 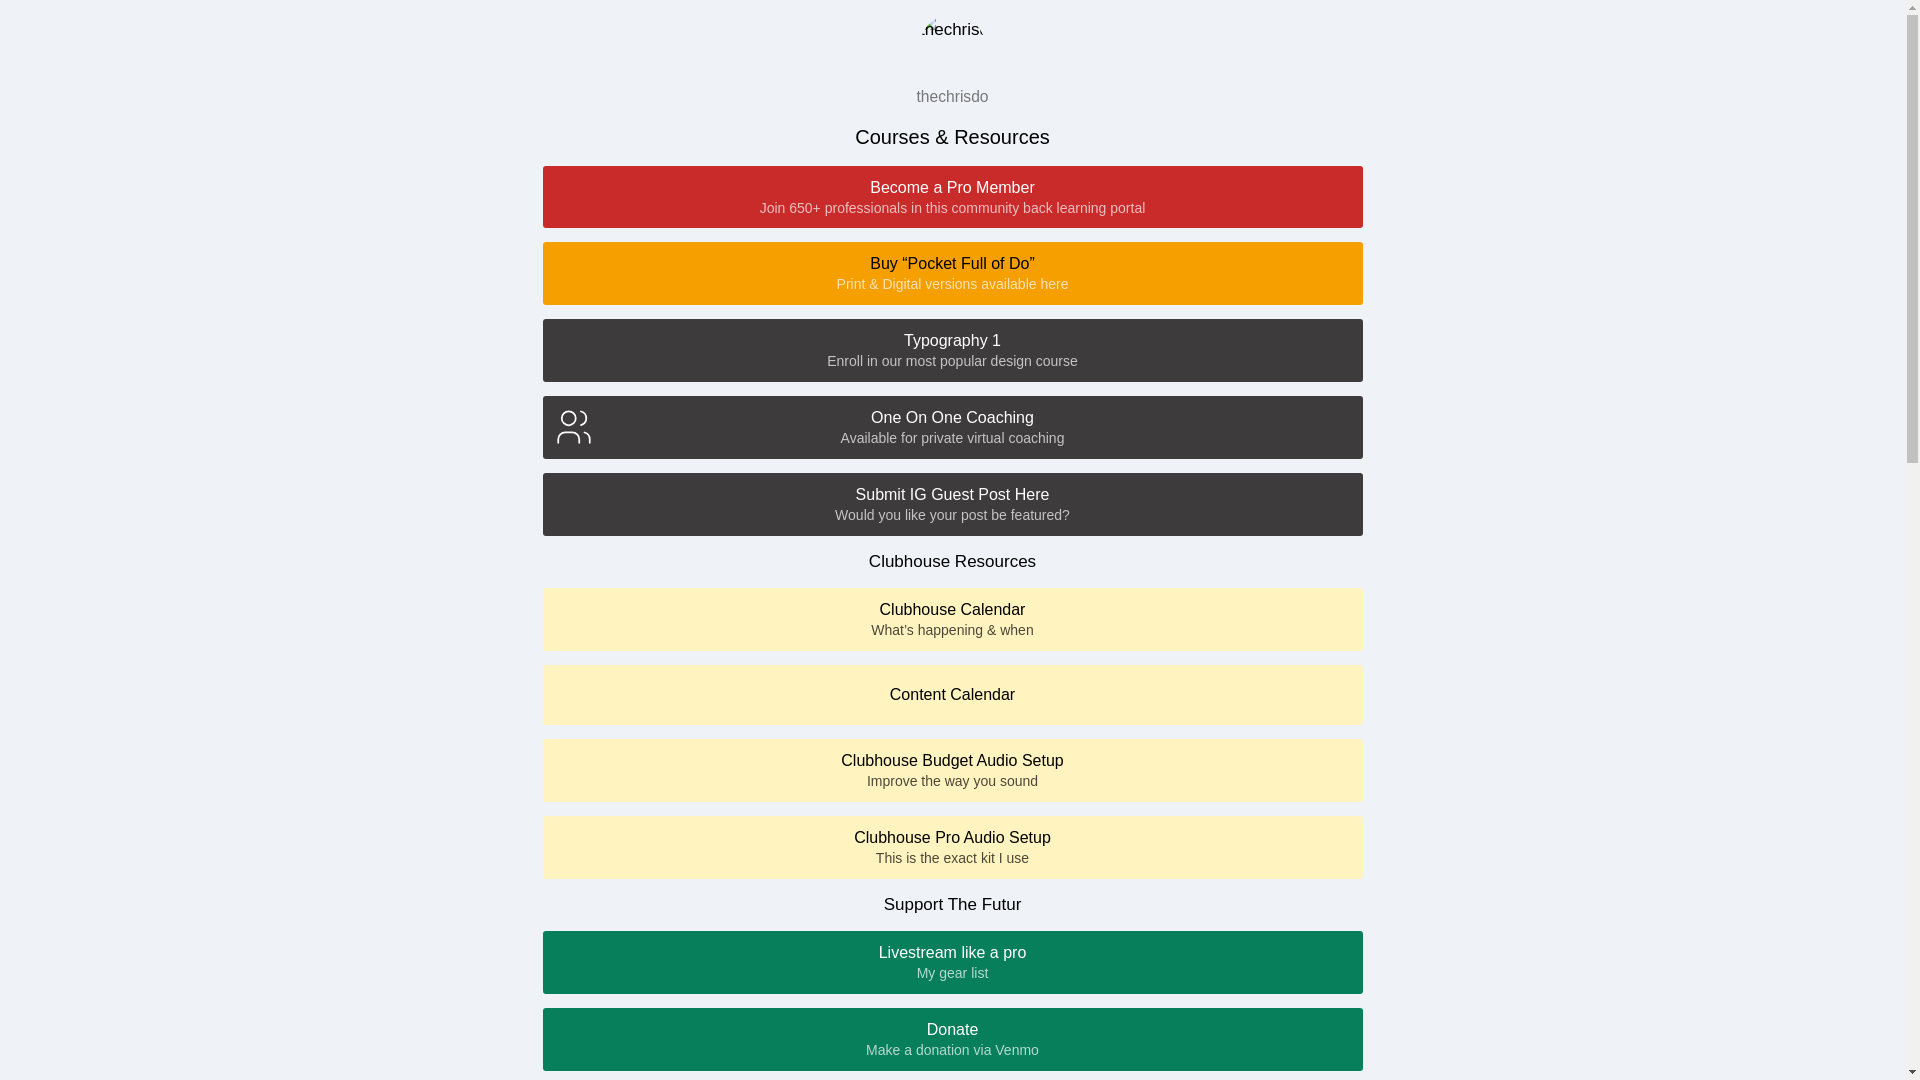 I want to click on Livestream like a pro
My gear list, so click(x=952, y=962).